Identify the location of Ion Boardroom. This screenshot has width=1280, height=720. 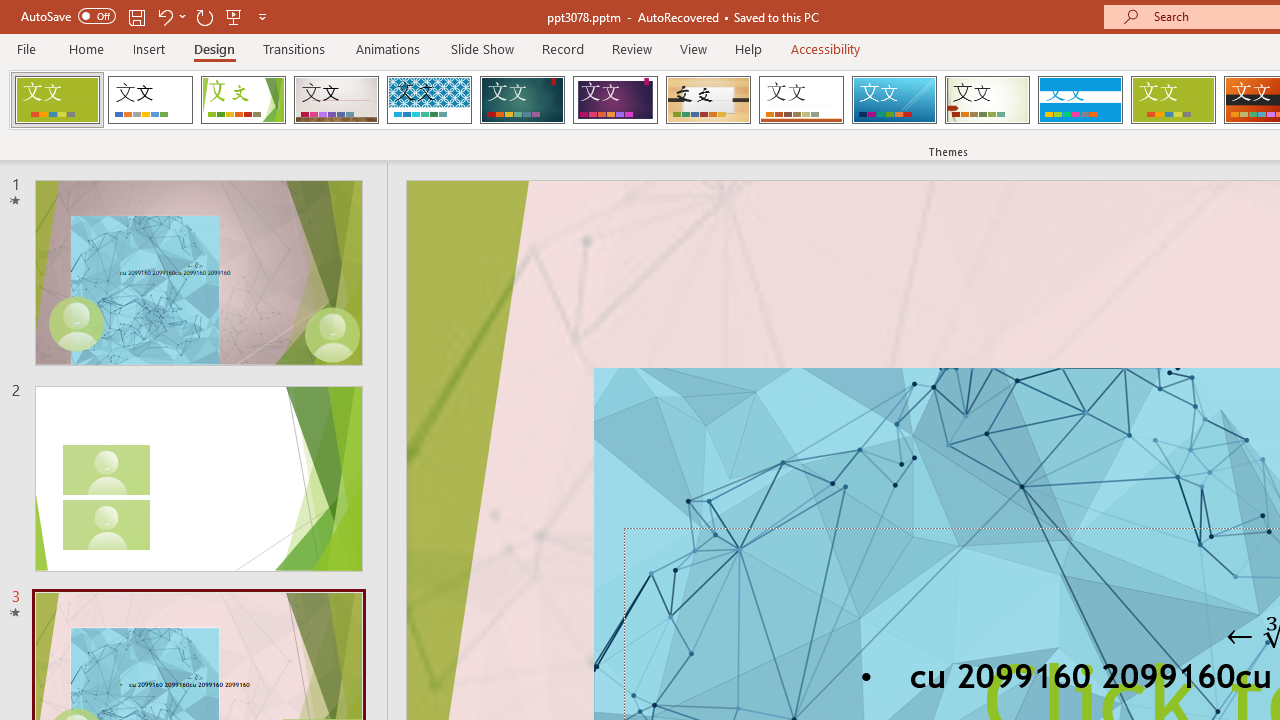
(615, 100).